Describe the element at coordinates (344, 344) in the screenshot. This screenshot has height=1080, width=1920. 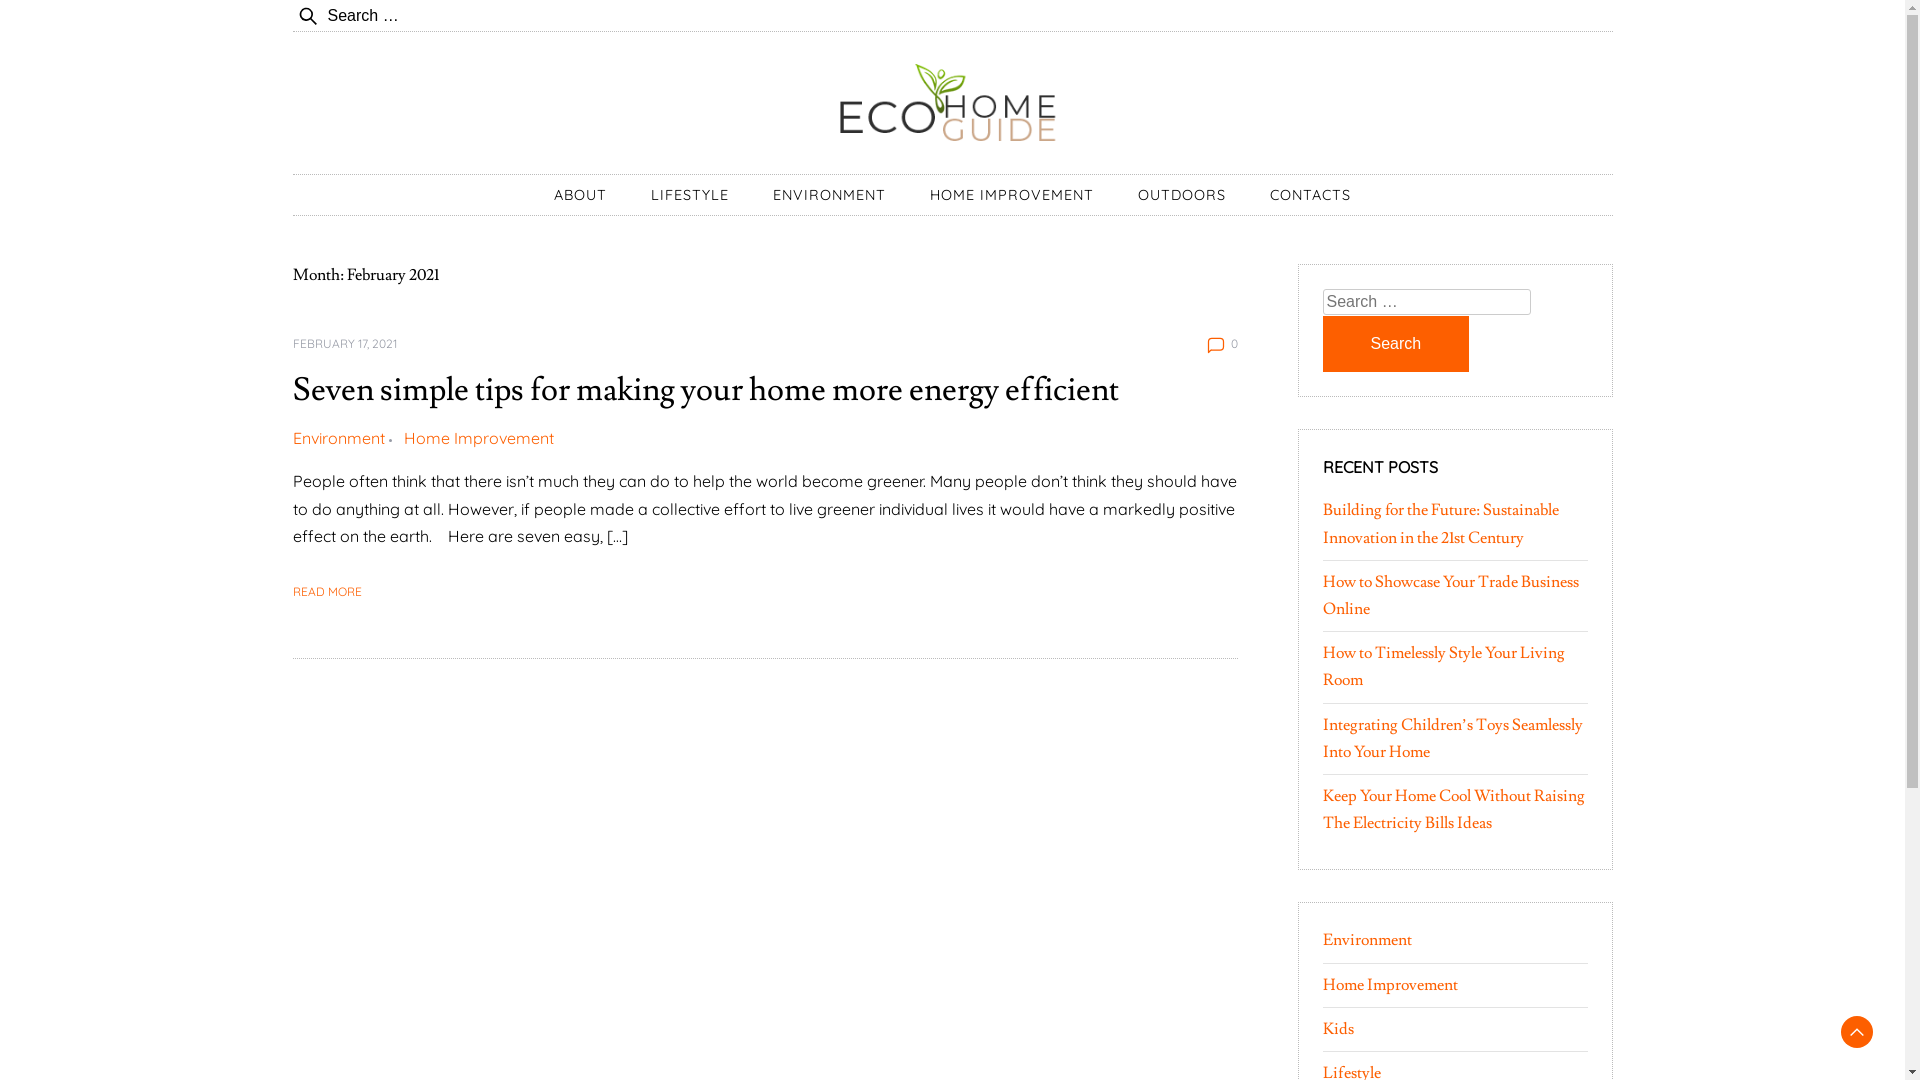
I see `FEBRUARY 17, 2021` at that location.